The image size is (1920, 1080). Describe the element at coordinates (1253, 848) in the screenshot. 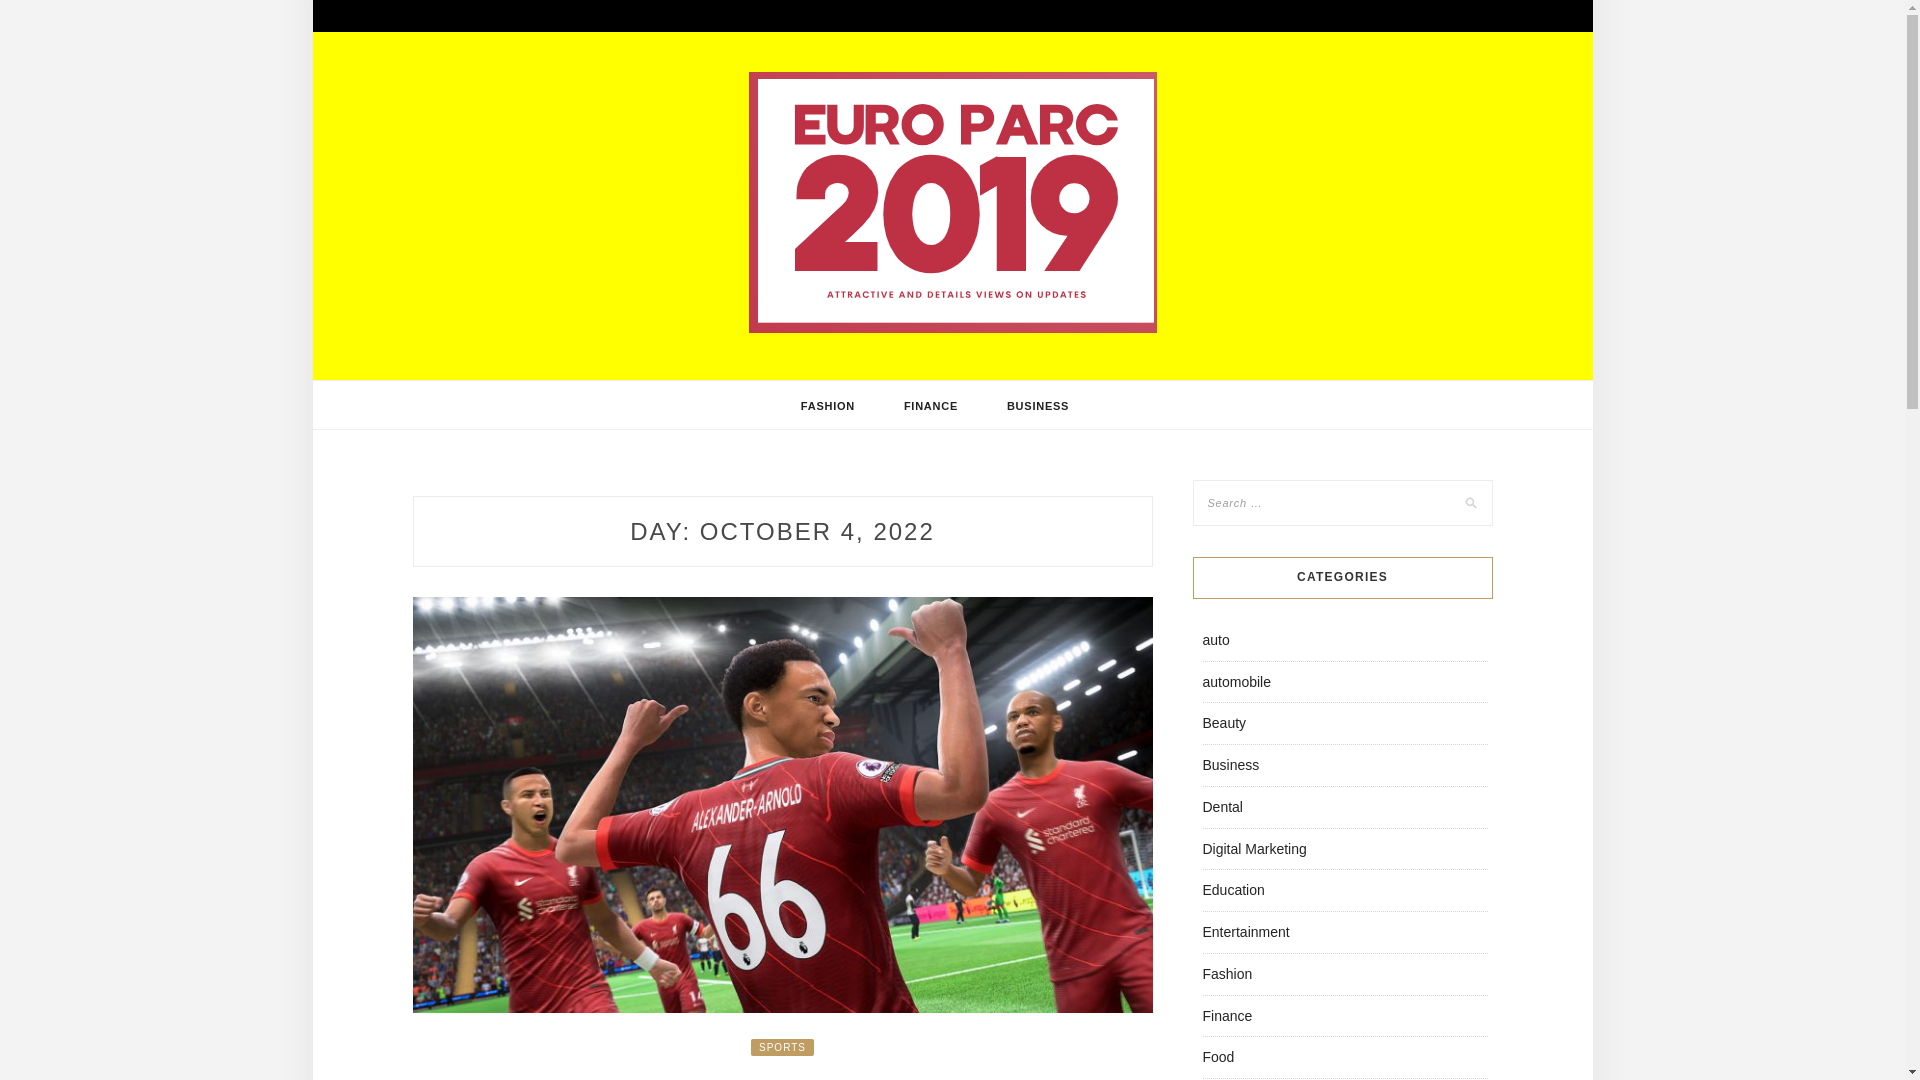

I see `Digital Marketing` at that location.